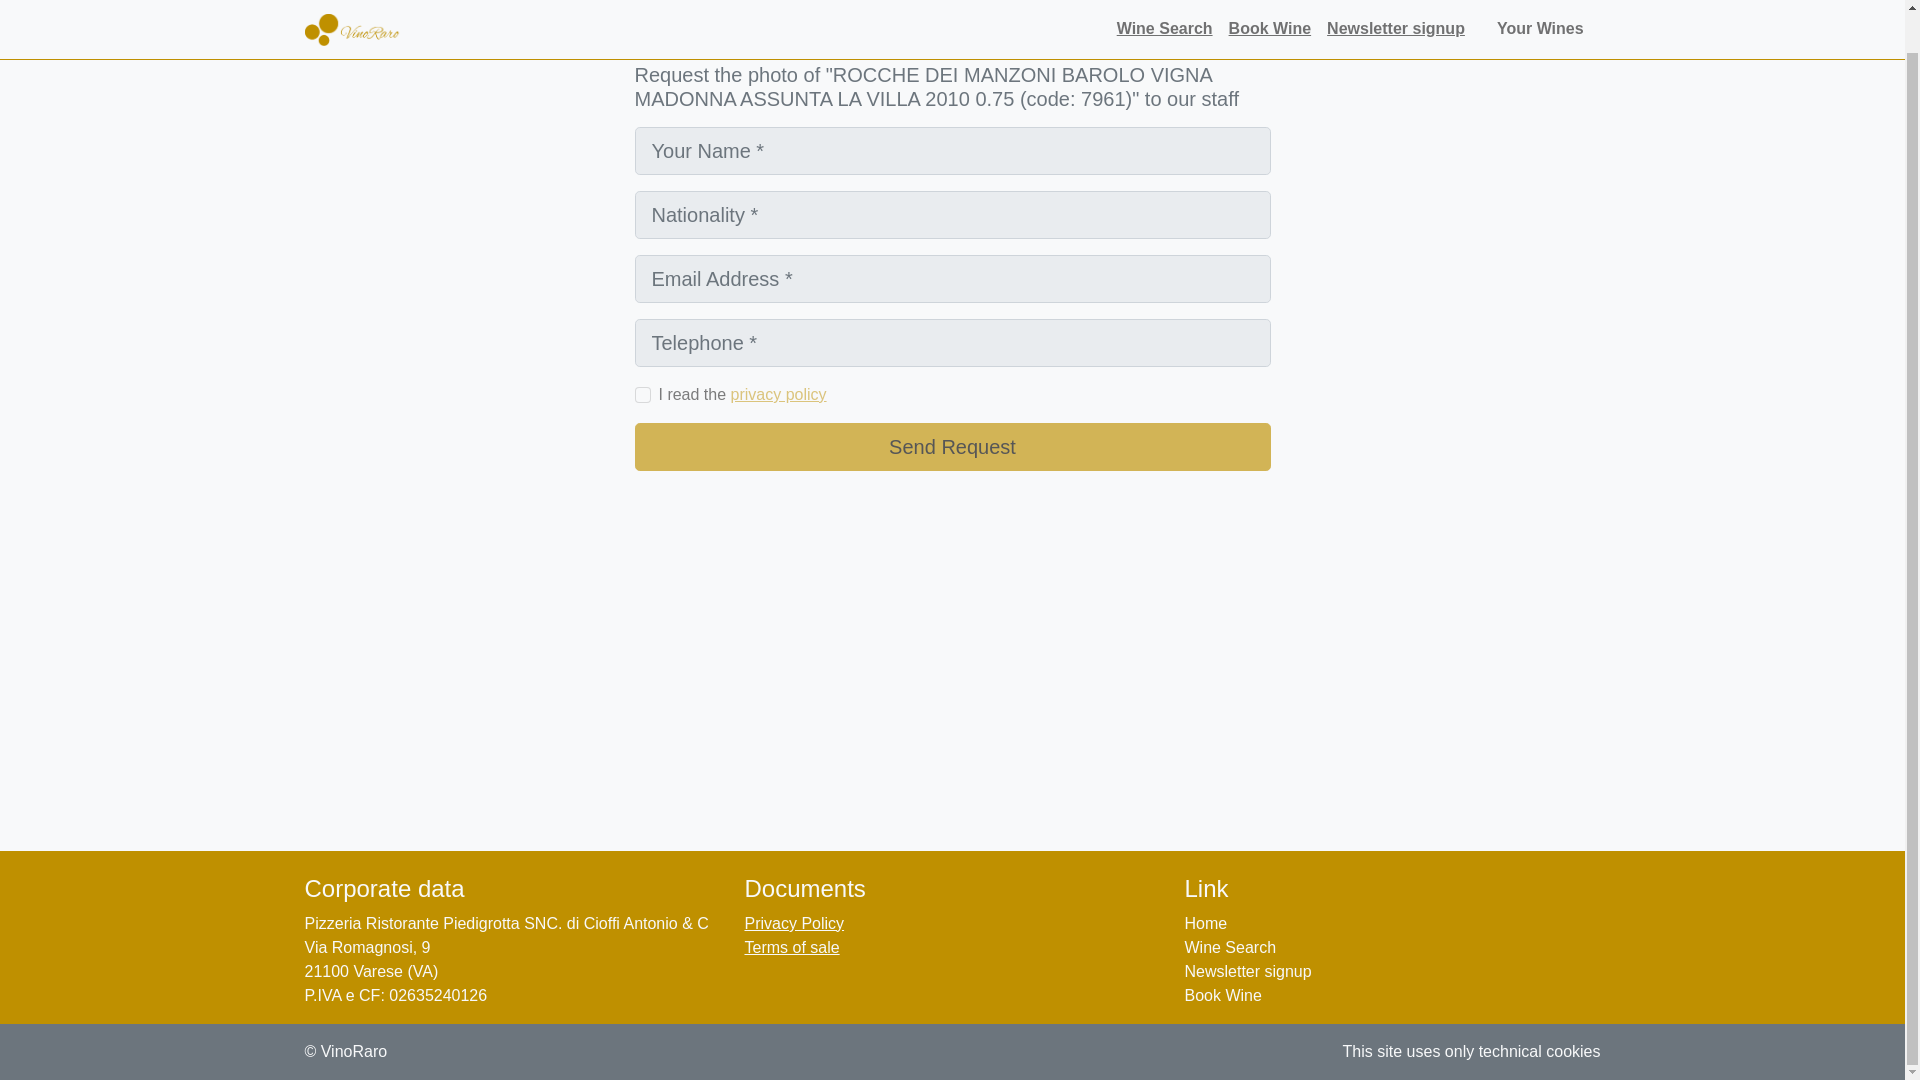 The image size is (1920, 1080). Describe the element at coordinates (1545, 4) in the screenshot. I see `Your Wines  ` at that location.